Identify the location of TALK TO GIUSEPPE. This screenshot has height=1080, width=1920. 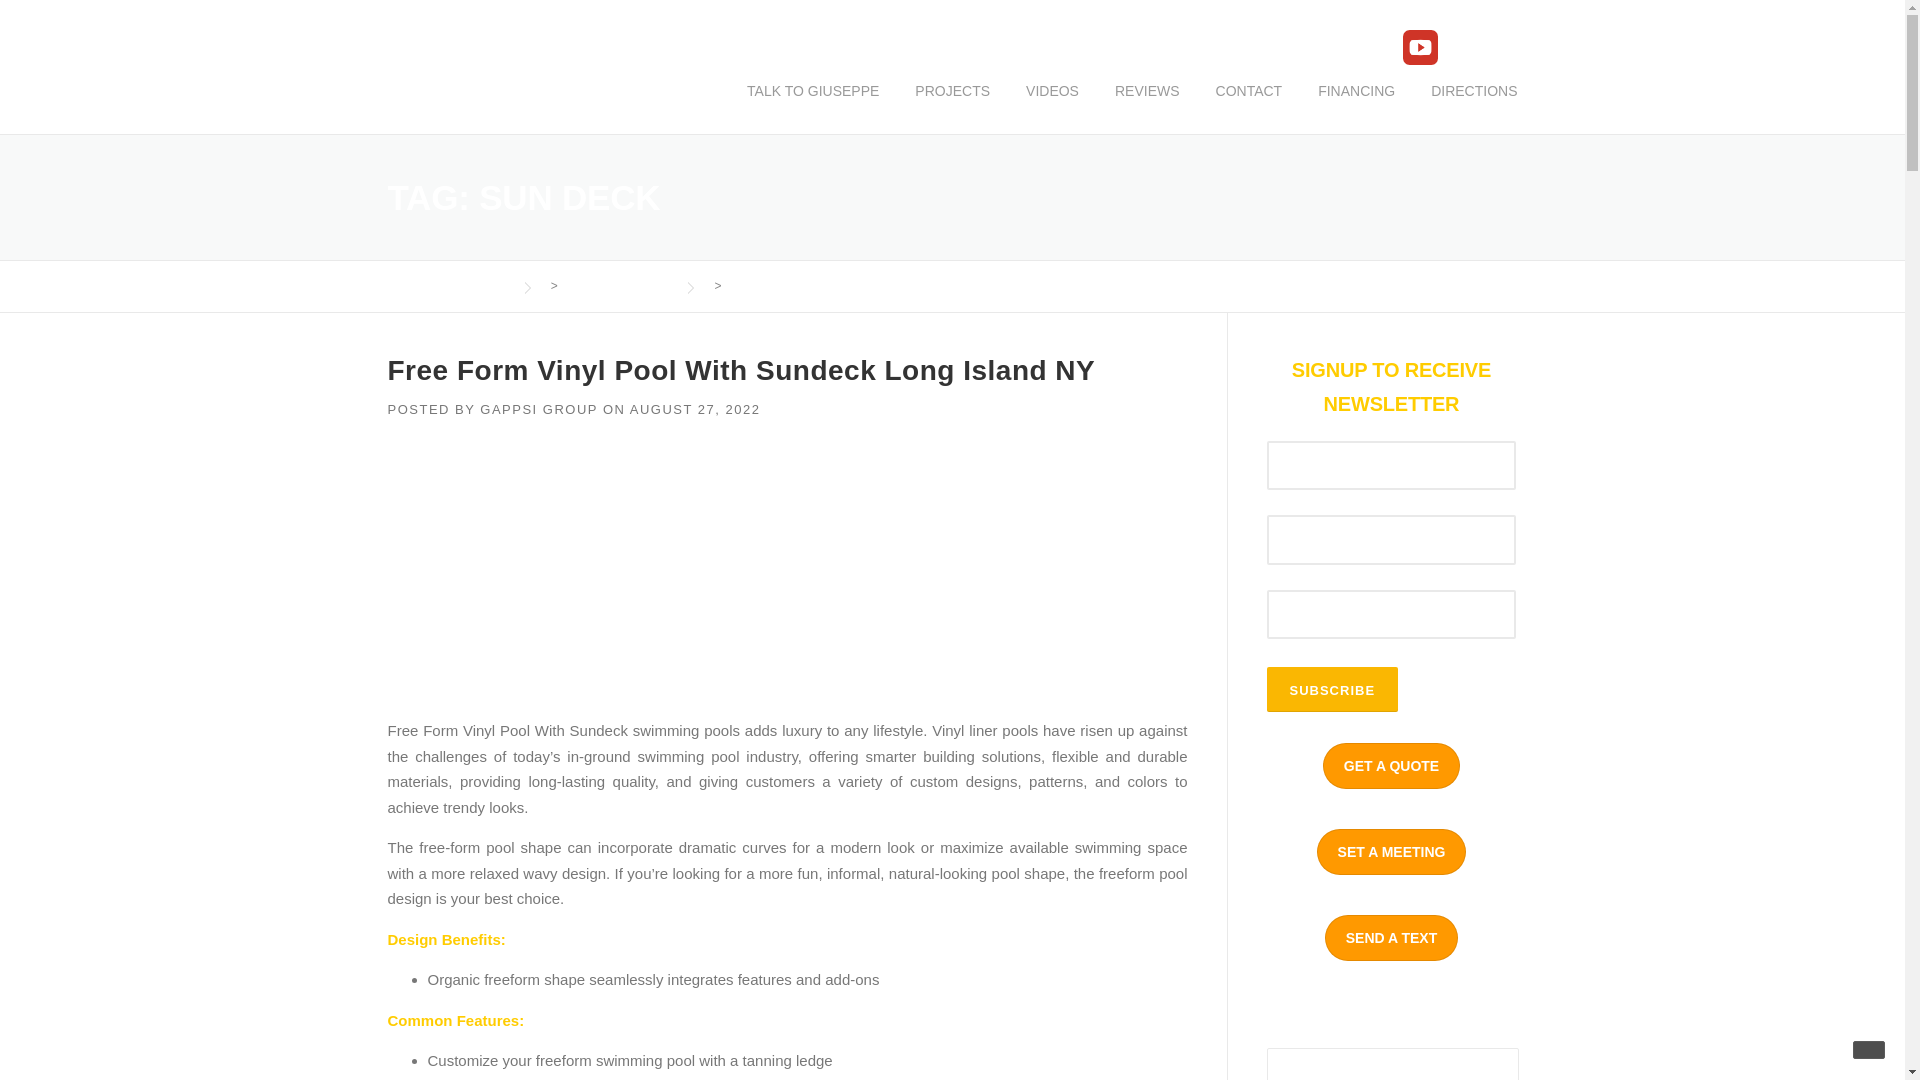
(812, 106).